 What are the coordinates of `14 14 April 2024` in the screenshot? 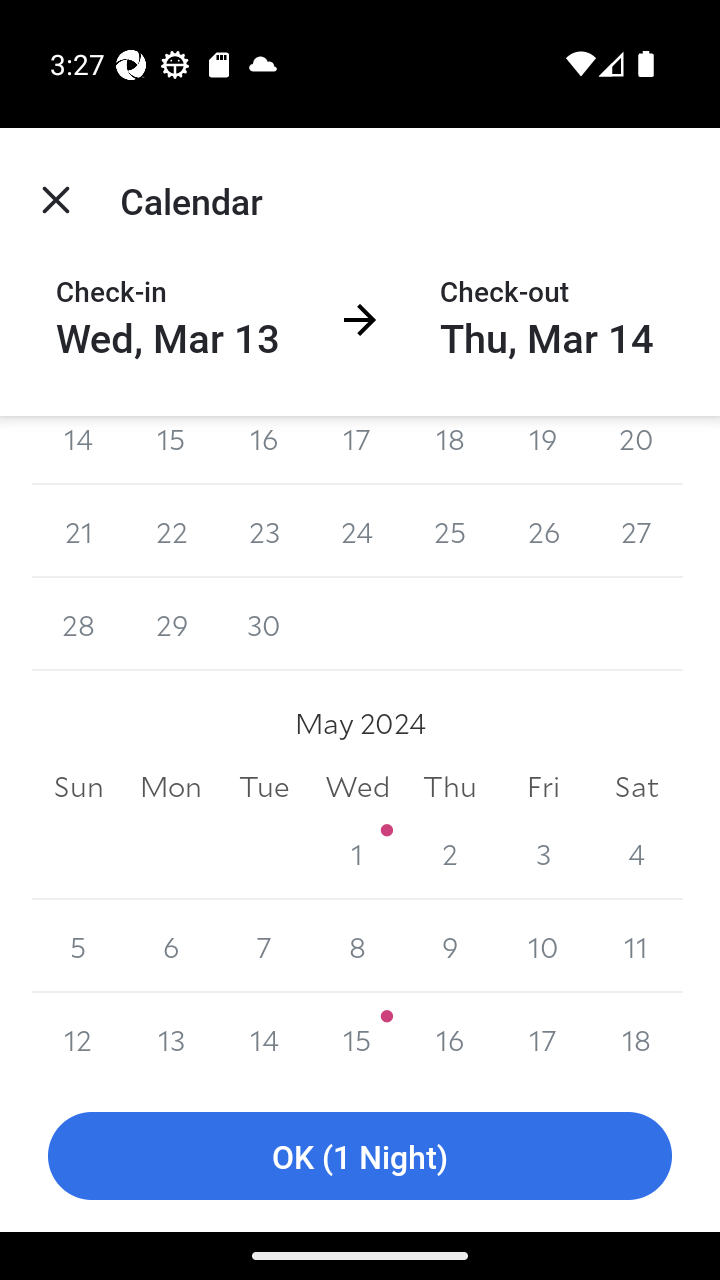 It's located at (78, 450).